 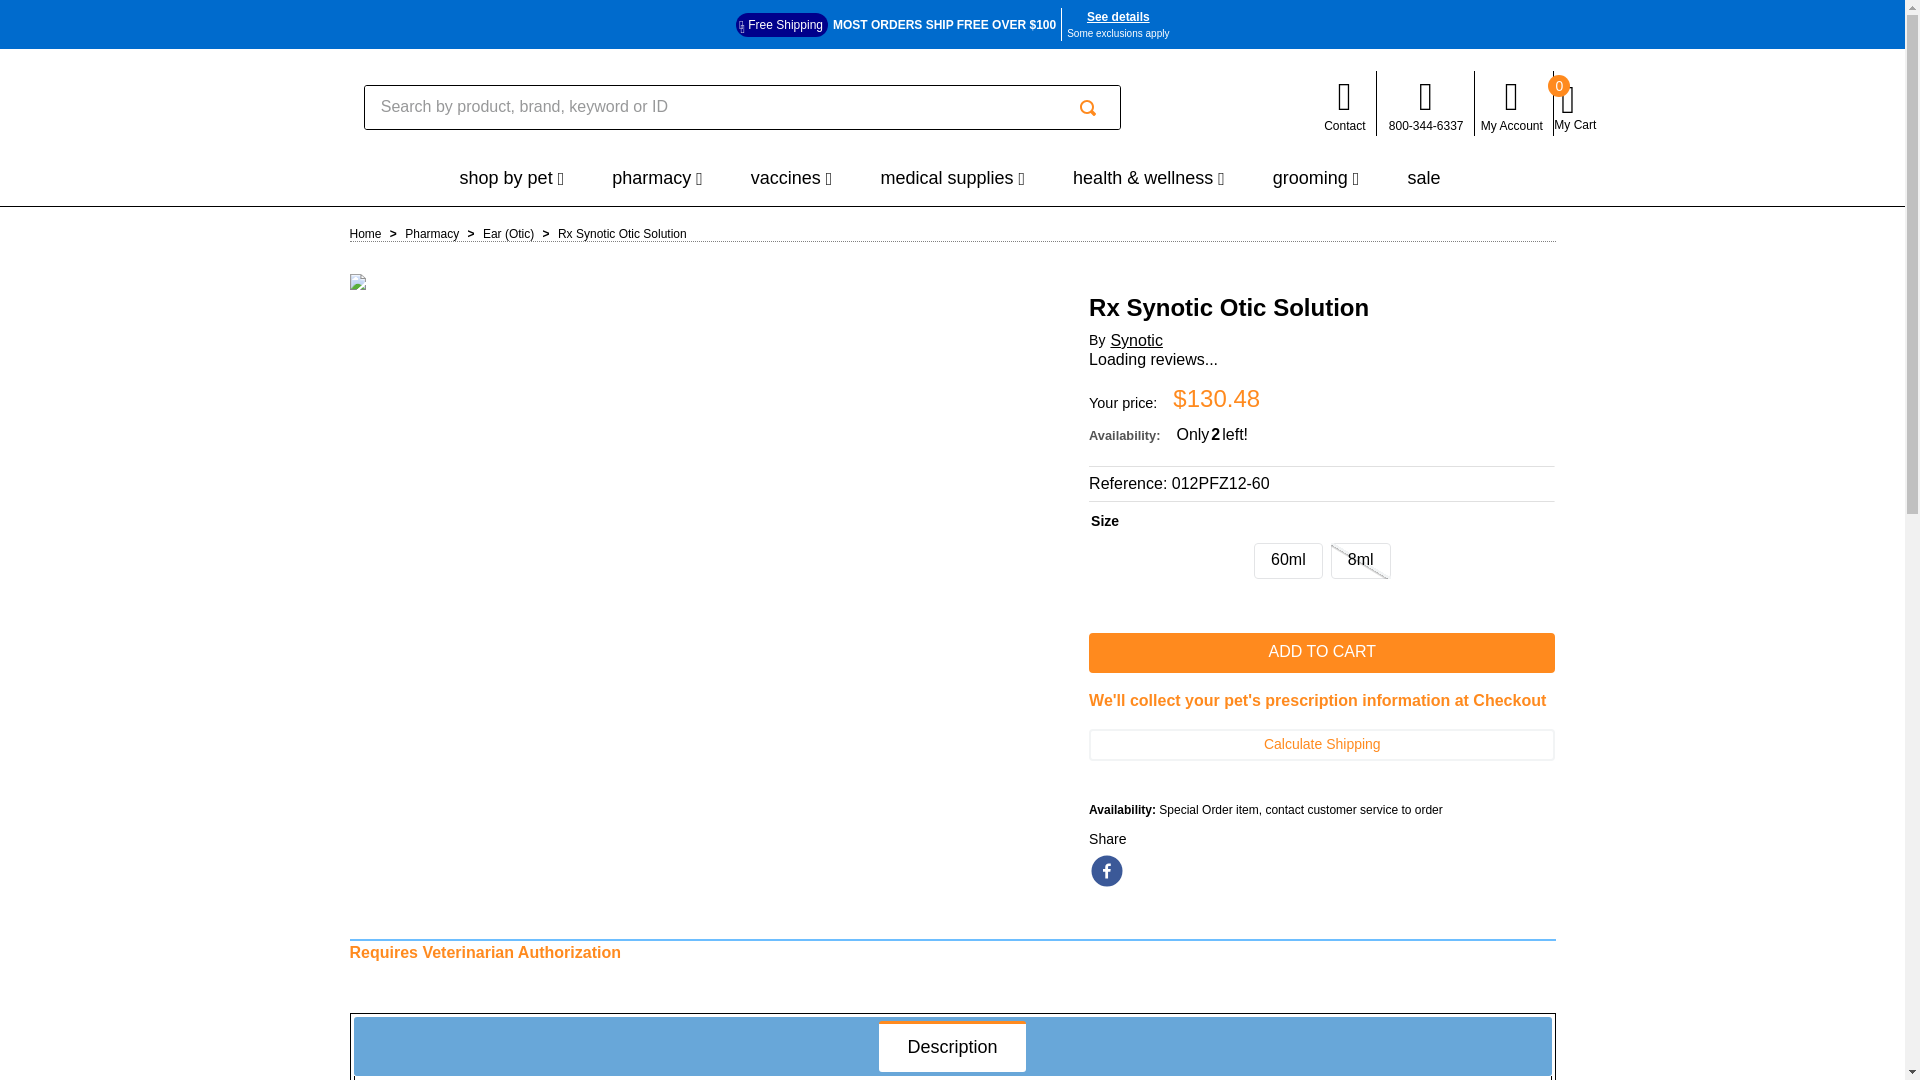 I want to click on Contact, so click(x=1344, y=103).